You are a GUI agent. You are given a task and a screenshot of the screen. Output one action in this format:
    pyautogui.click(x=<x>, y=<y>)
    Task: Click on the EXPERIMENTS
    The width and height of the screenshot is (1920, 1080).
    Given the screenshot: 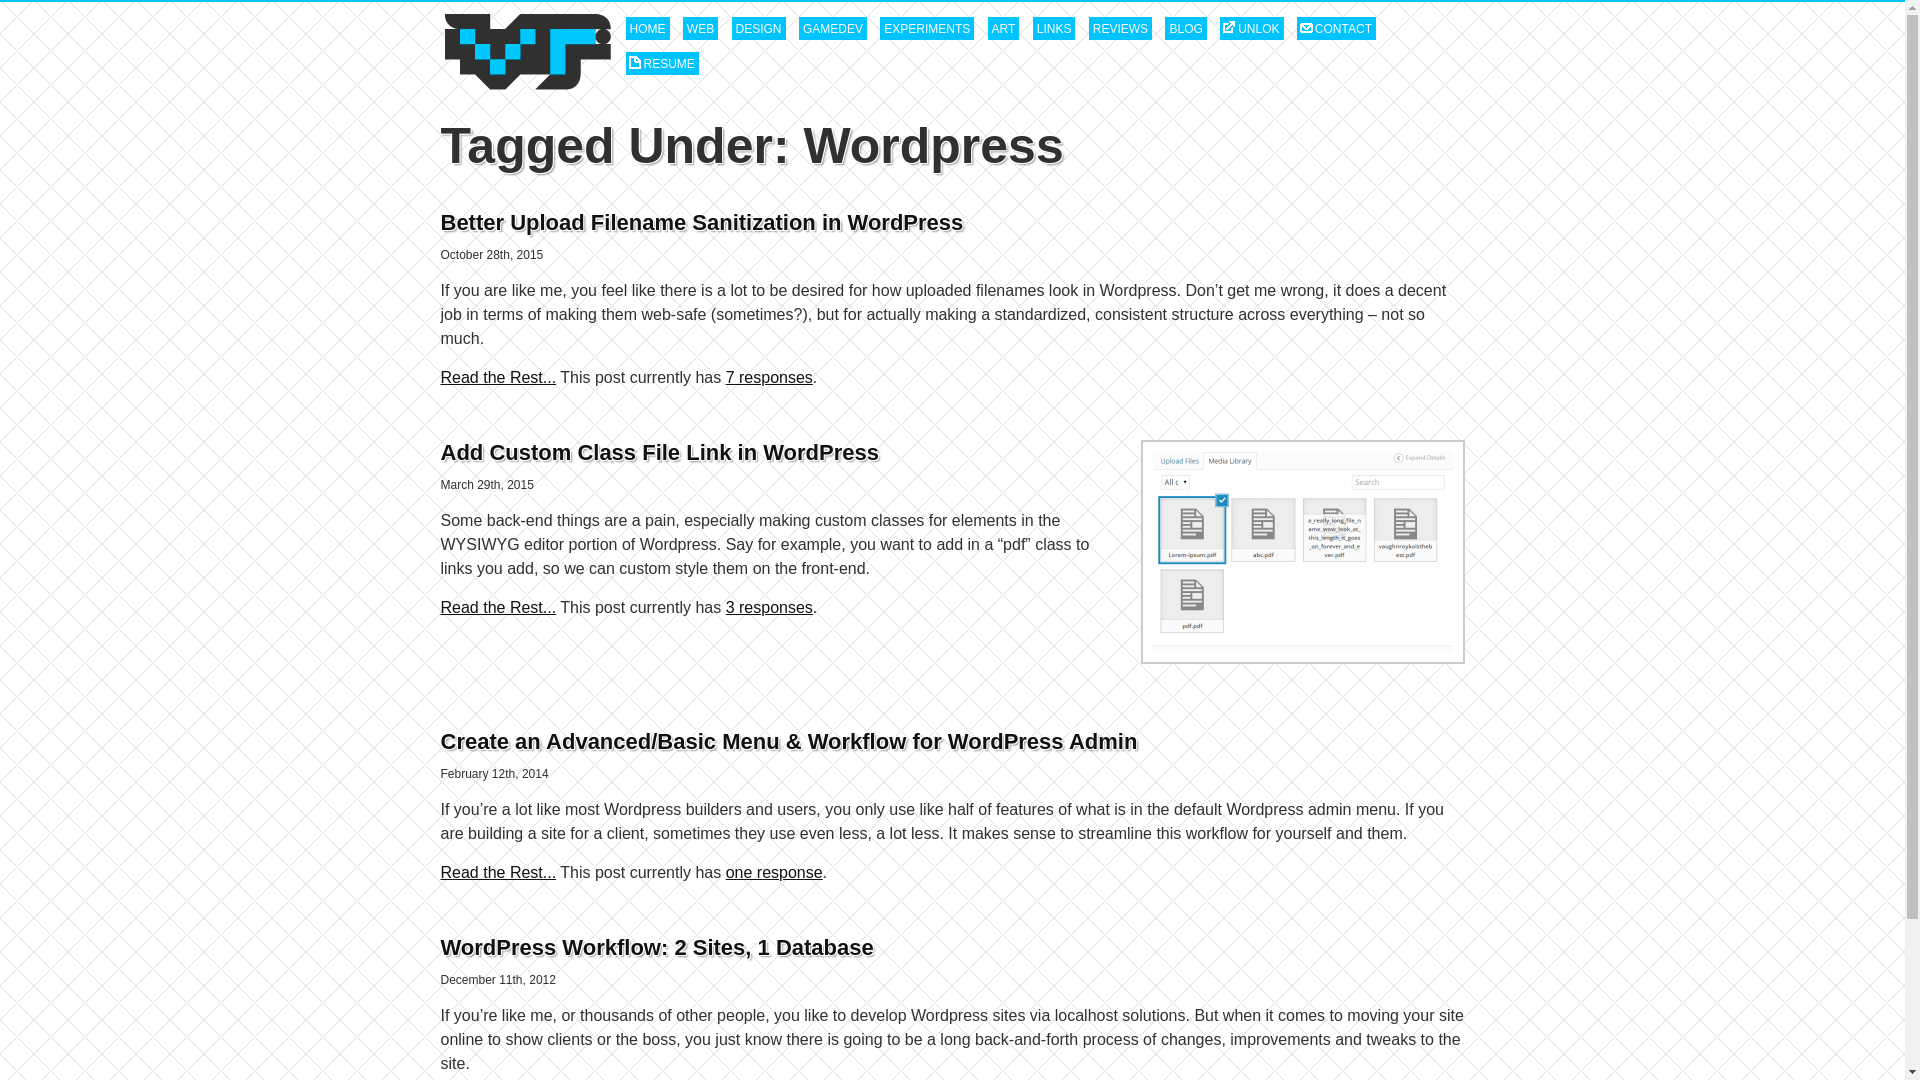 What is the action you would take?
    pyautogui.click(x=926, y=28)
    